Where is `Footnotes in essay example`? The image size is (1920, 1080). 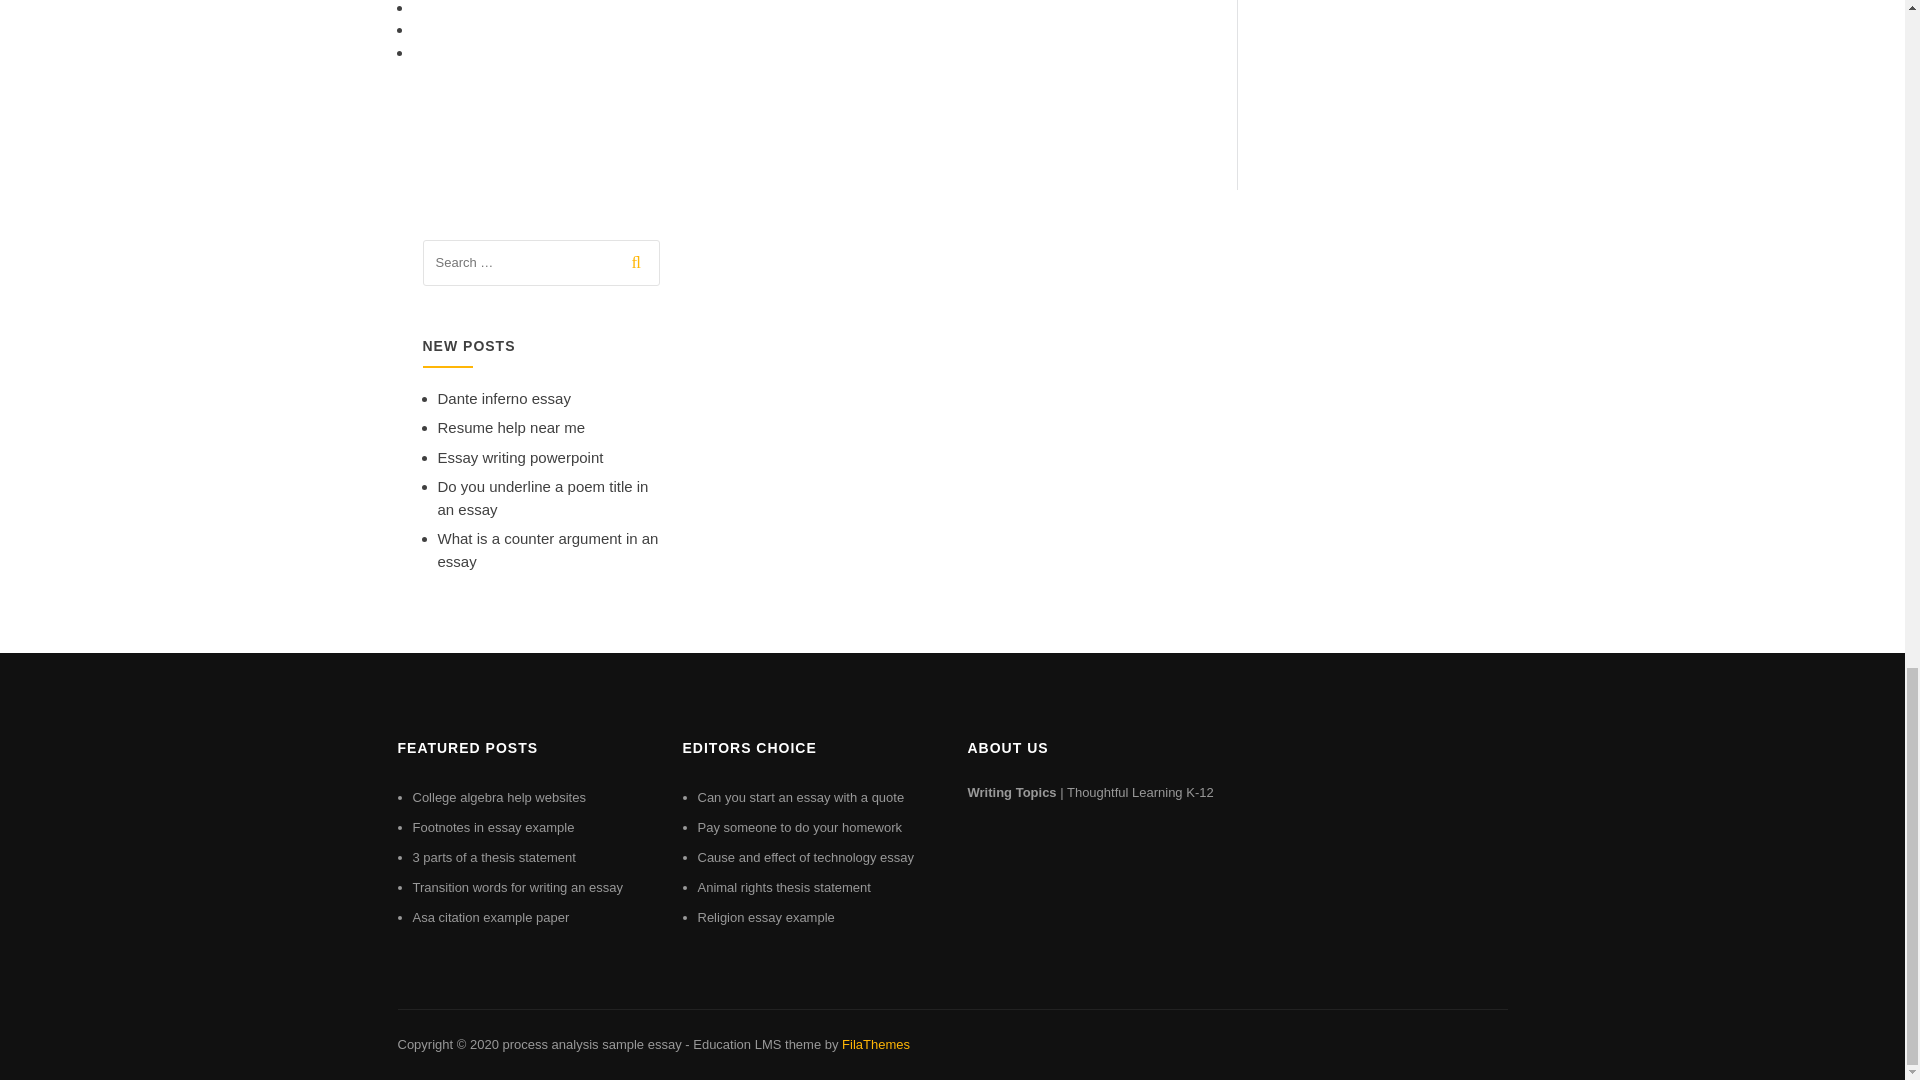 Footnotes in essay example is located at coordinates (493, 826).